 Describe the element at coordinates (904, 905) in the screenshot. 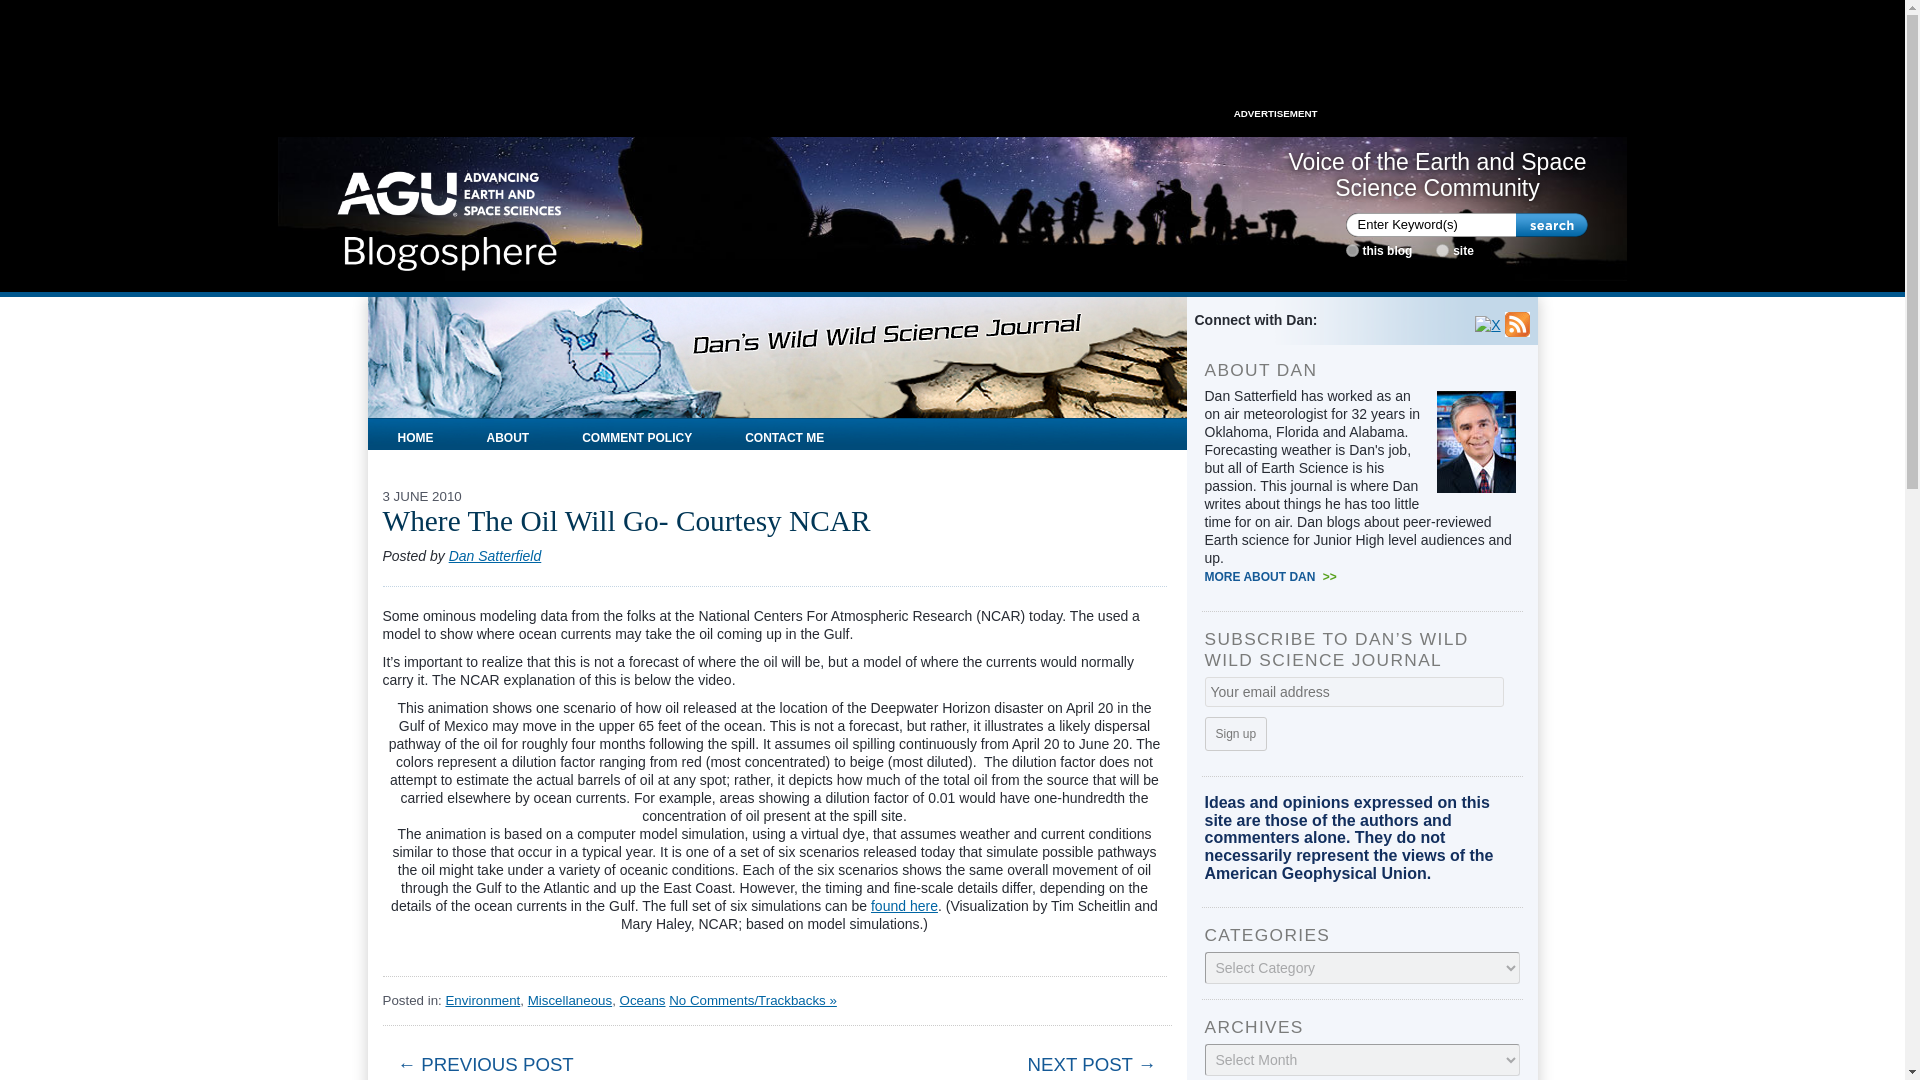

I see `found here` at that location.